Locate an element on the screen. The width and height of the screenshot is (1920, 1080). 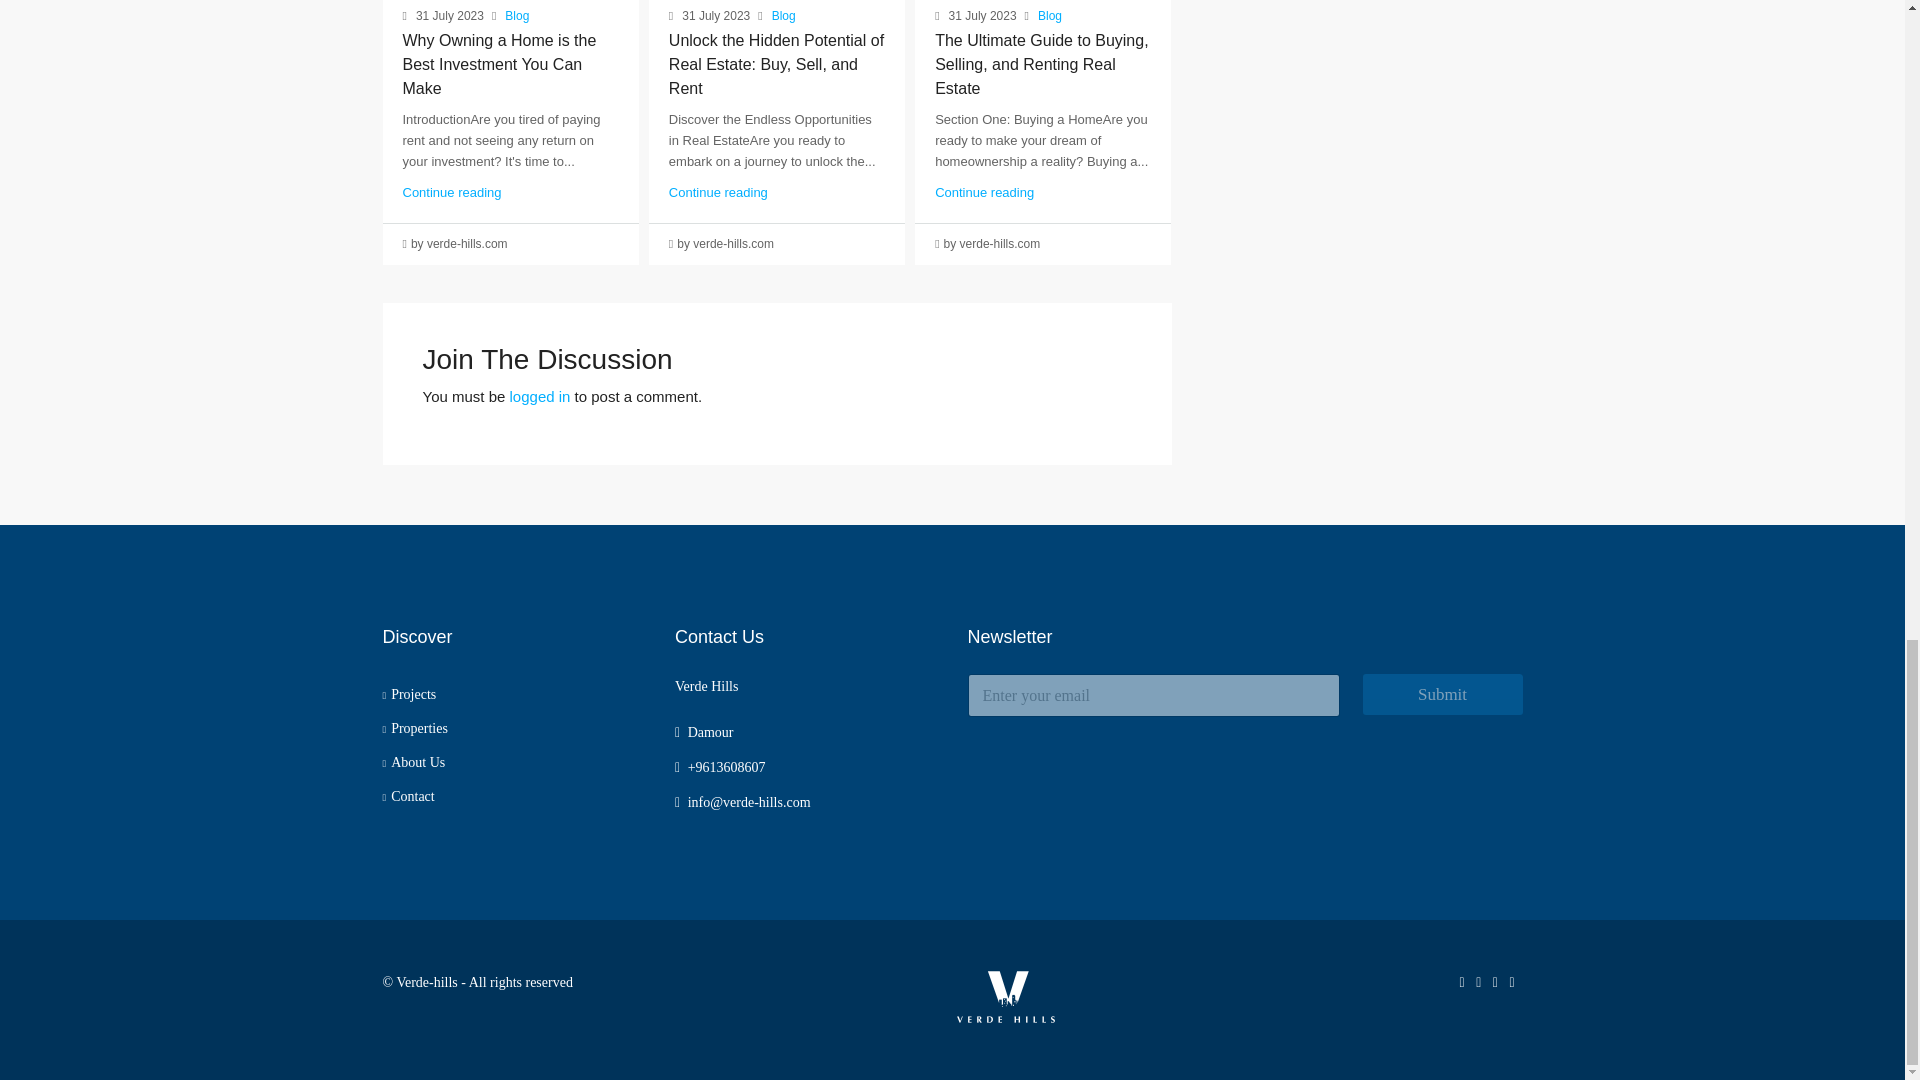
Properties is located at coordinates (414, 728).